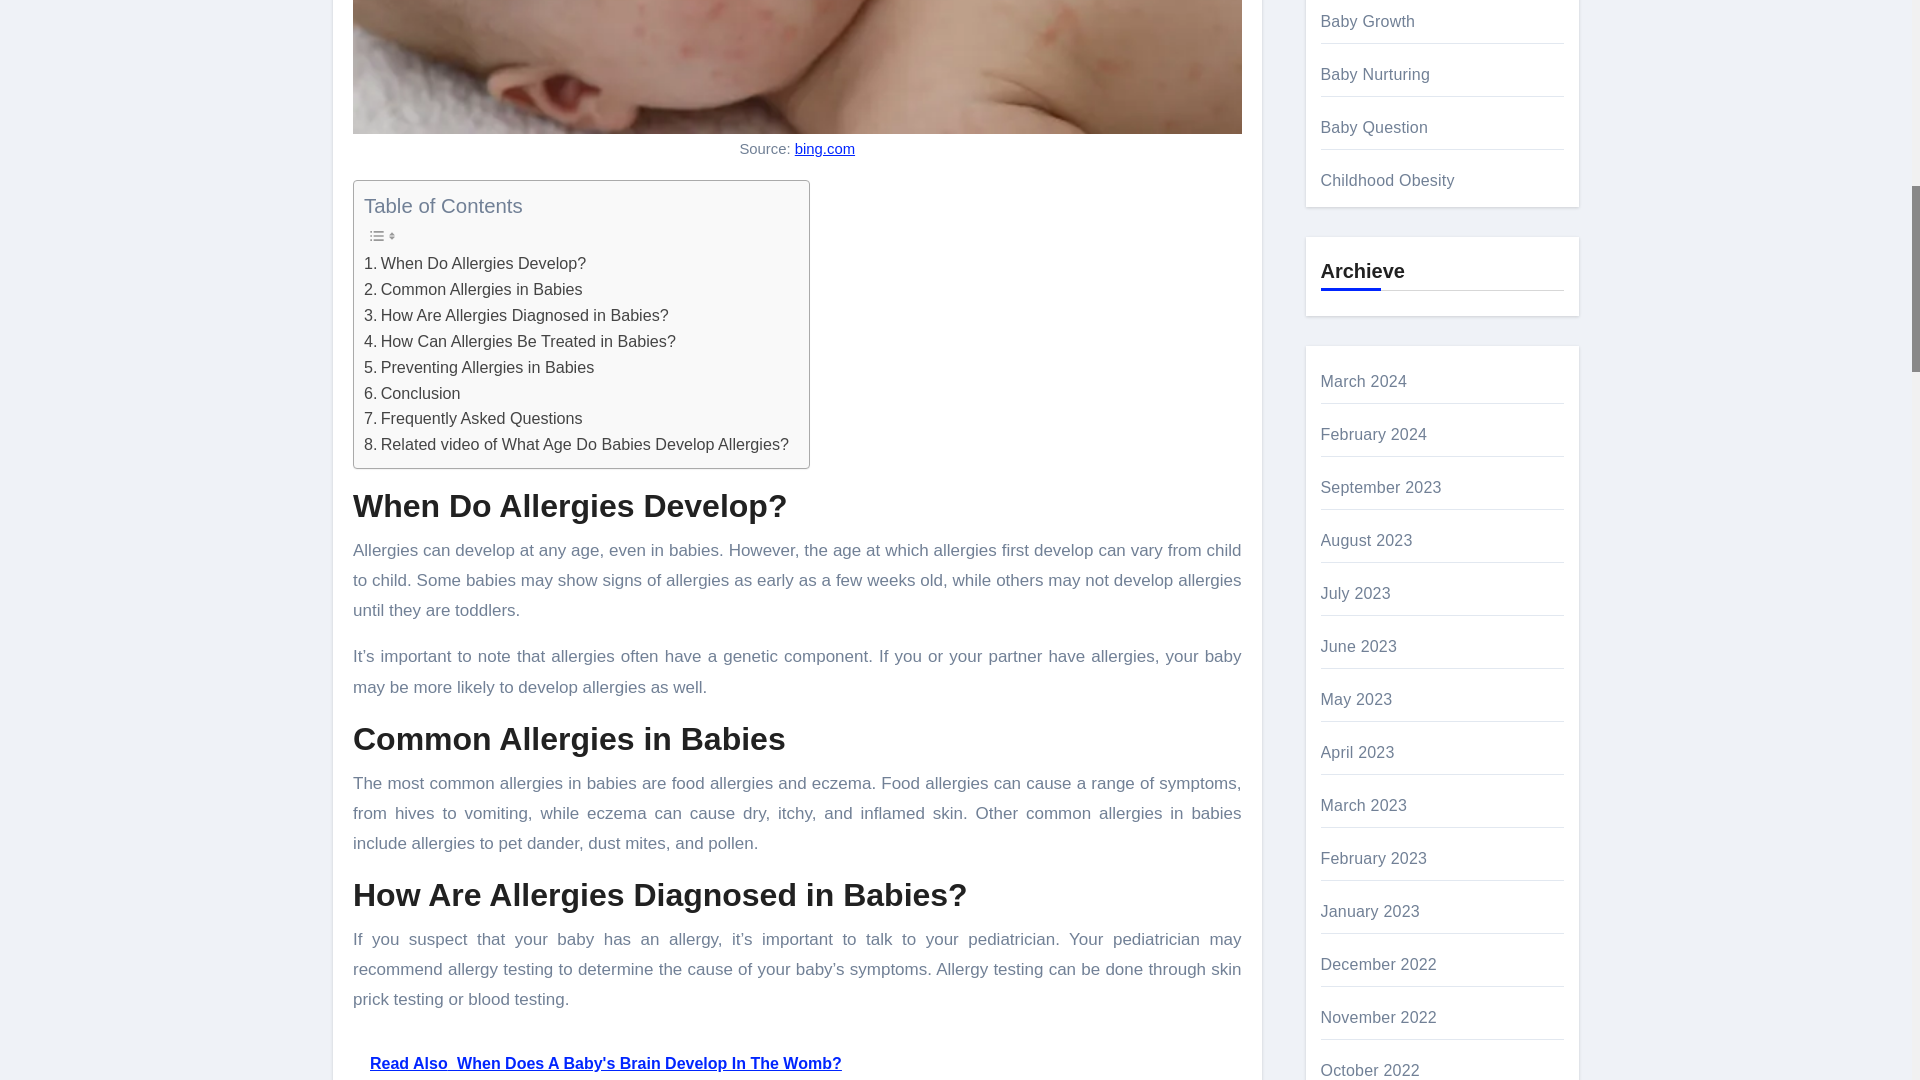 The width and height of the screenshot is (1920, 1080). What do you see at coordinates (474, 290) in the screenshot?
I see `Common Allergies in Babies` at bounding box center [474, 290].